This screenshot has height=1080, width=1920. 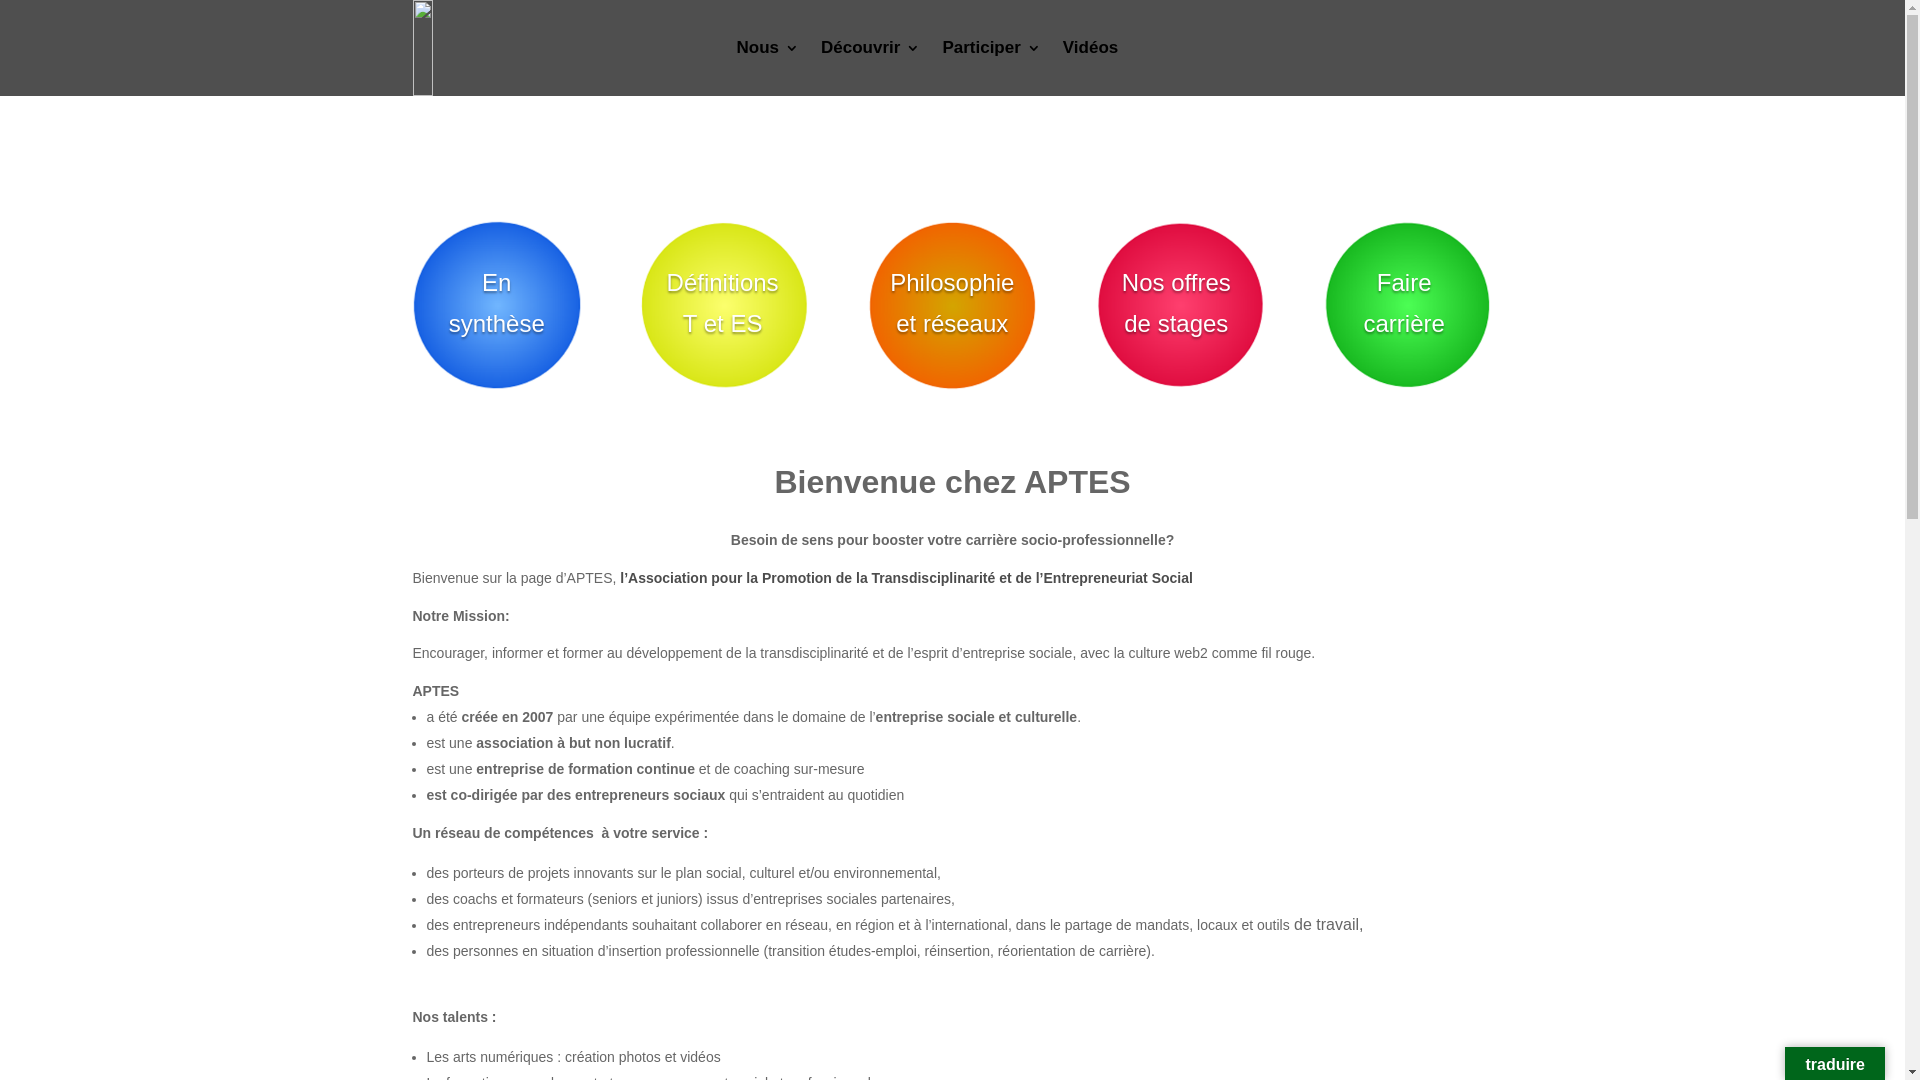 I want to click on Nous, so click(x=768, y=48).